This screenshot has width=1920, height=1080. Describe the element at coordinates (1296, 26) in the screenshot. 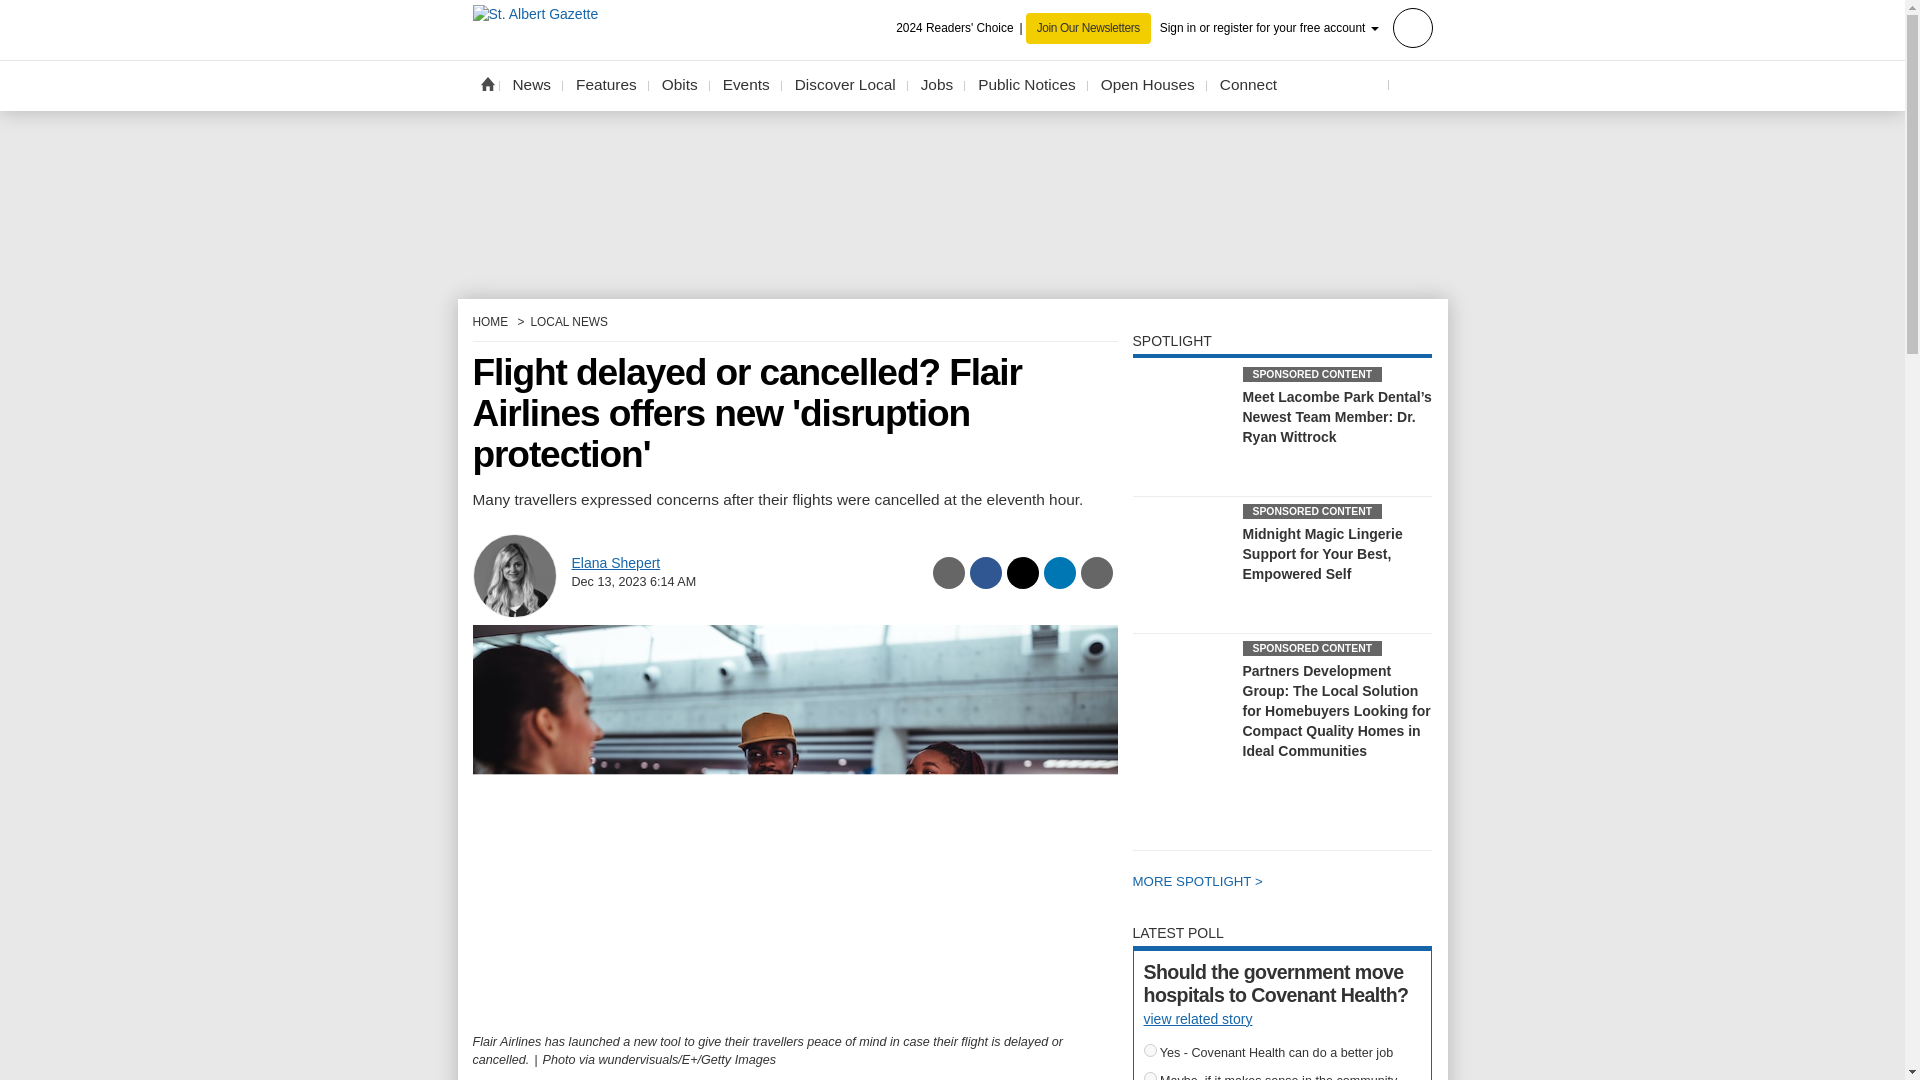

I see `Sign in or register for your free account` at that location.